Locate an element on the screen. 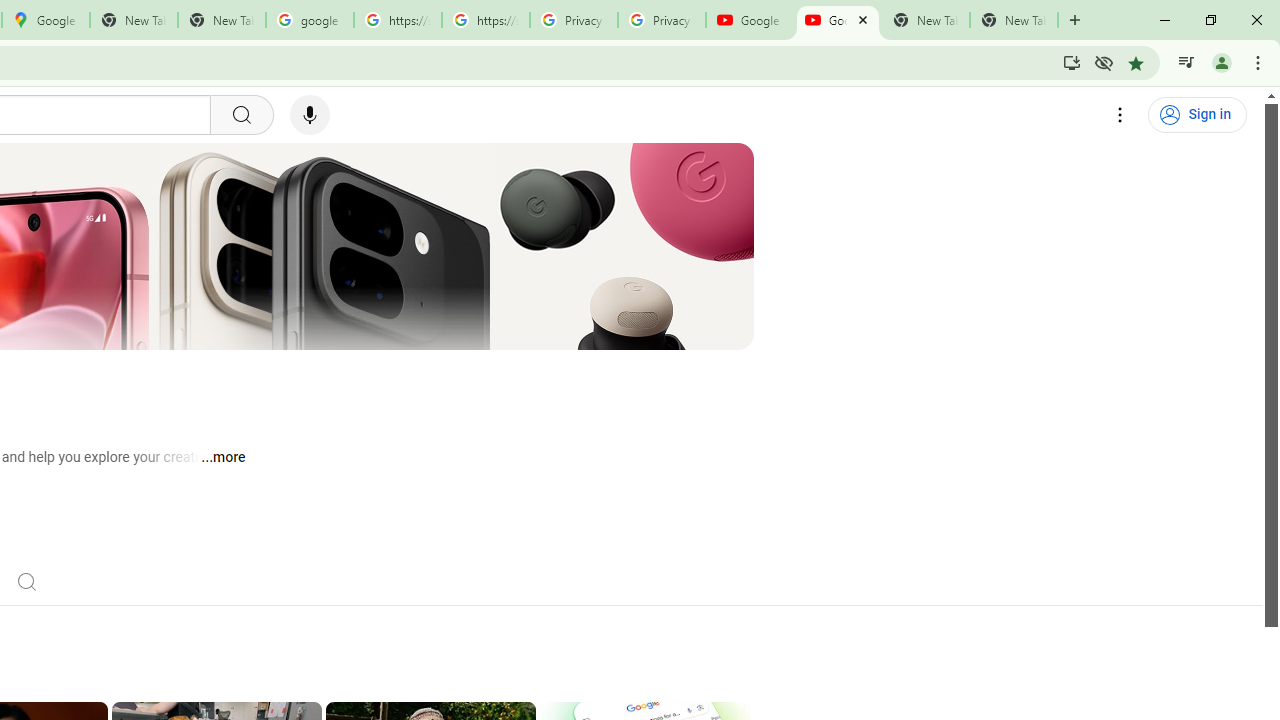 The width and height of the screenshot is (1280, 720). New Tab is located at coordinates (1014, 20).